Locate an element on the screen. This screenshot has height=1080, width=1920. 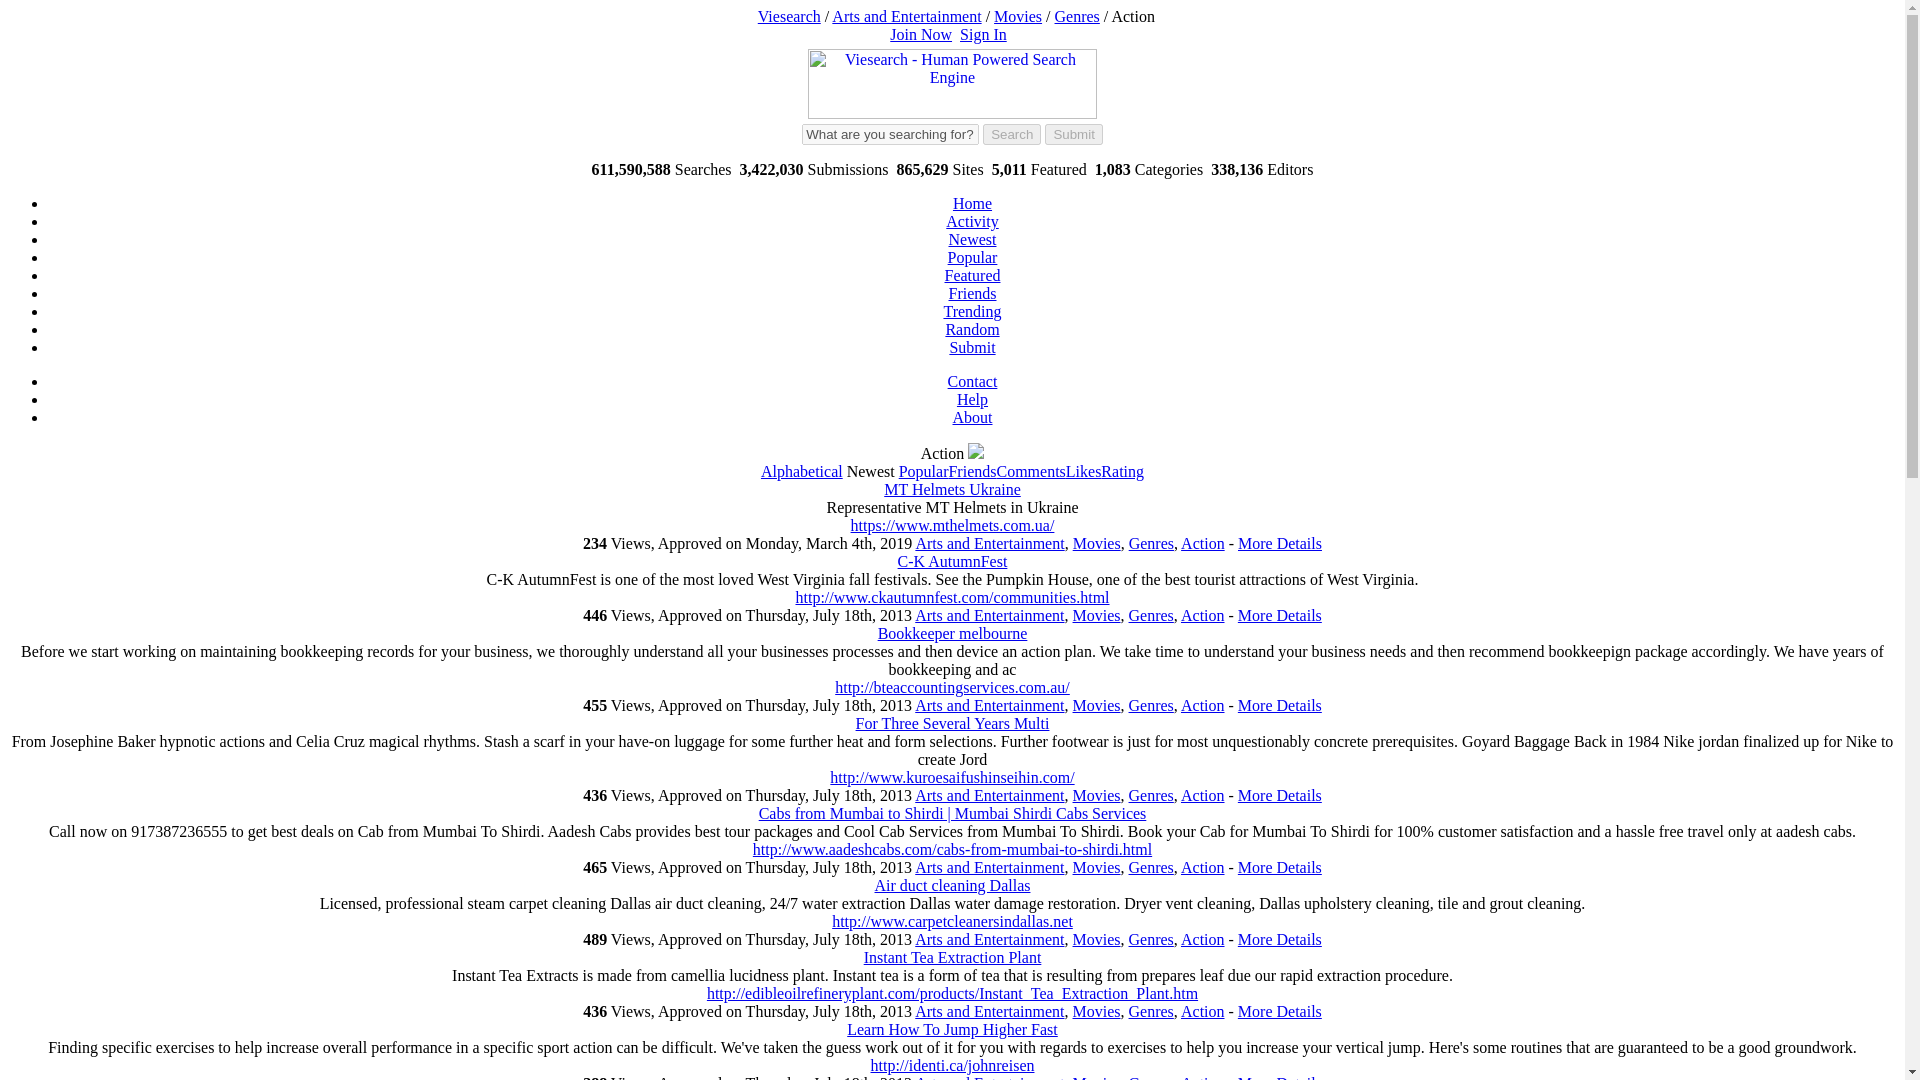
Create a Username is located at coordinates (921, 34).